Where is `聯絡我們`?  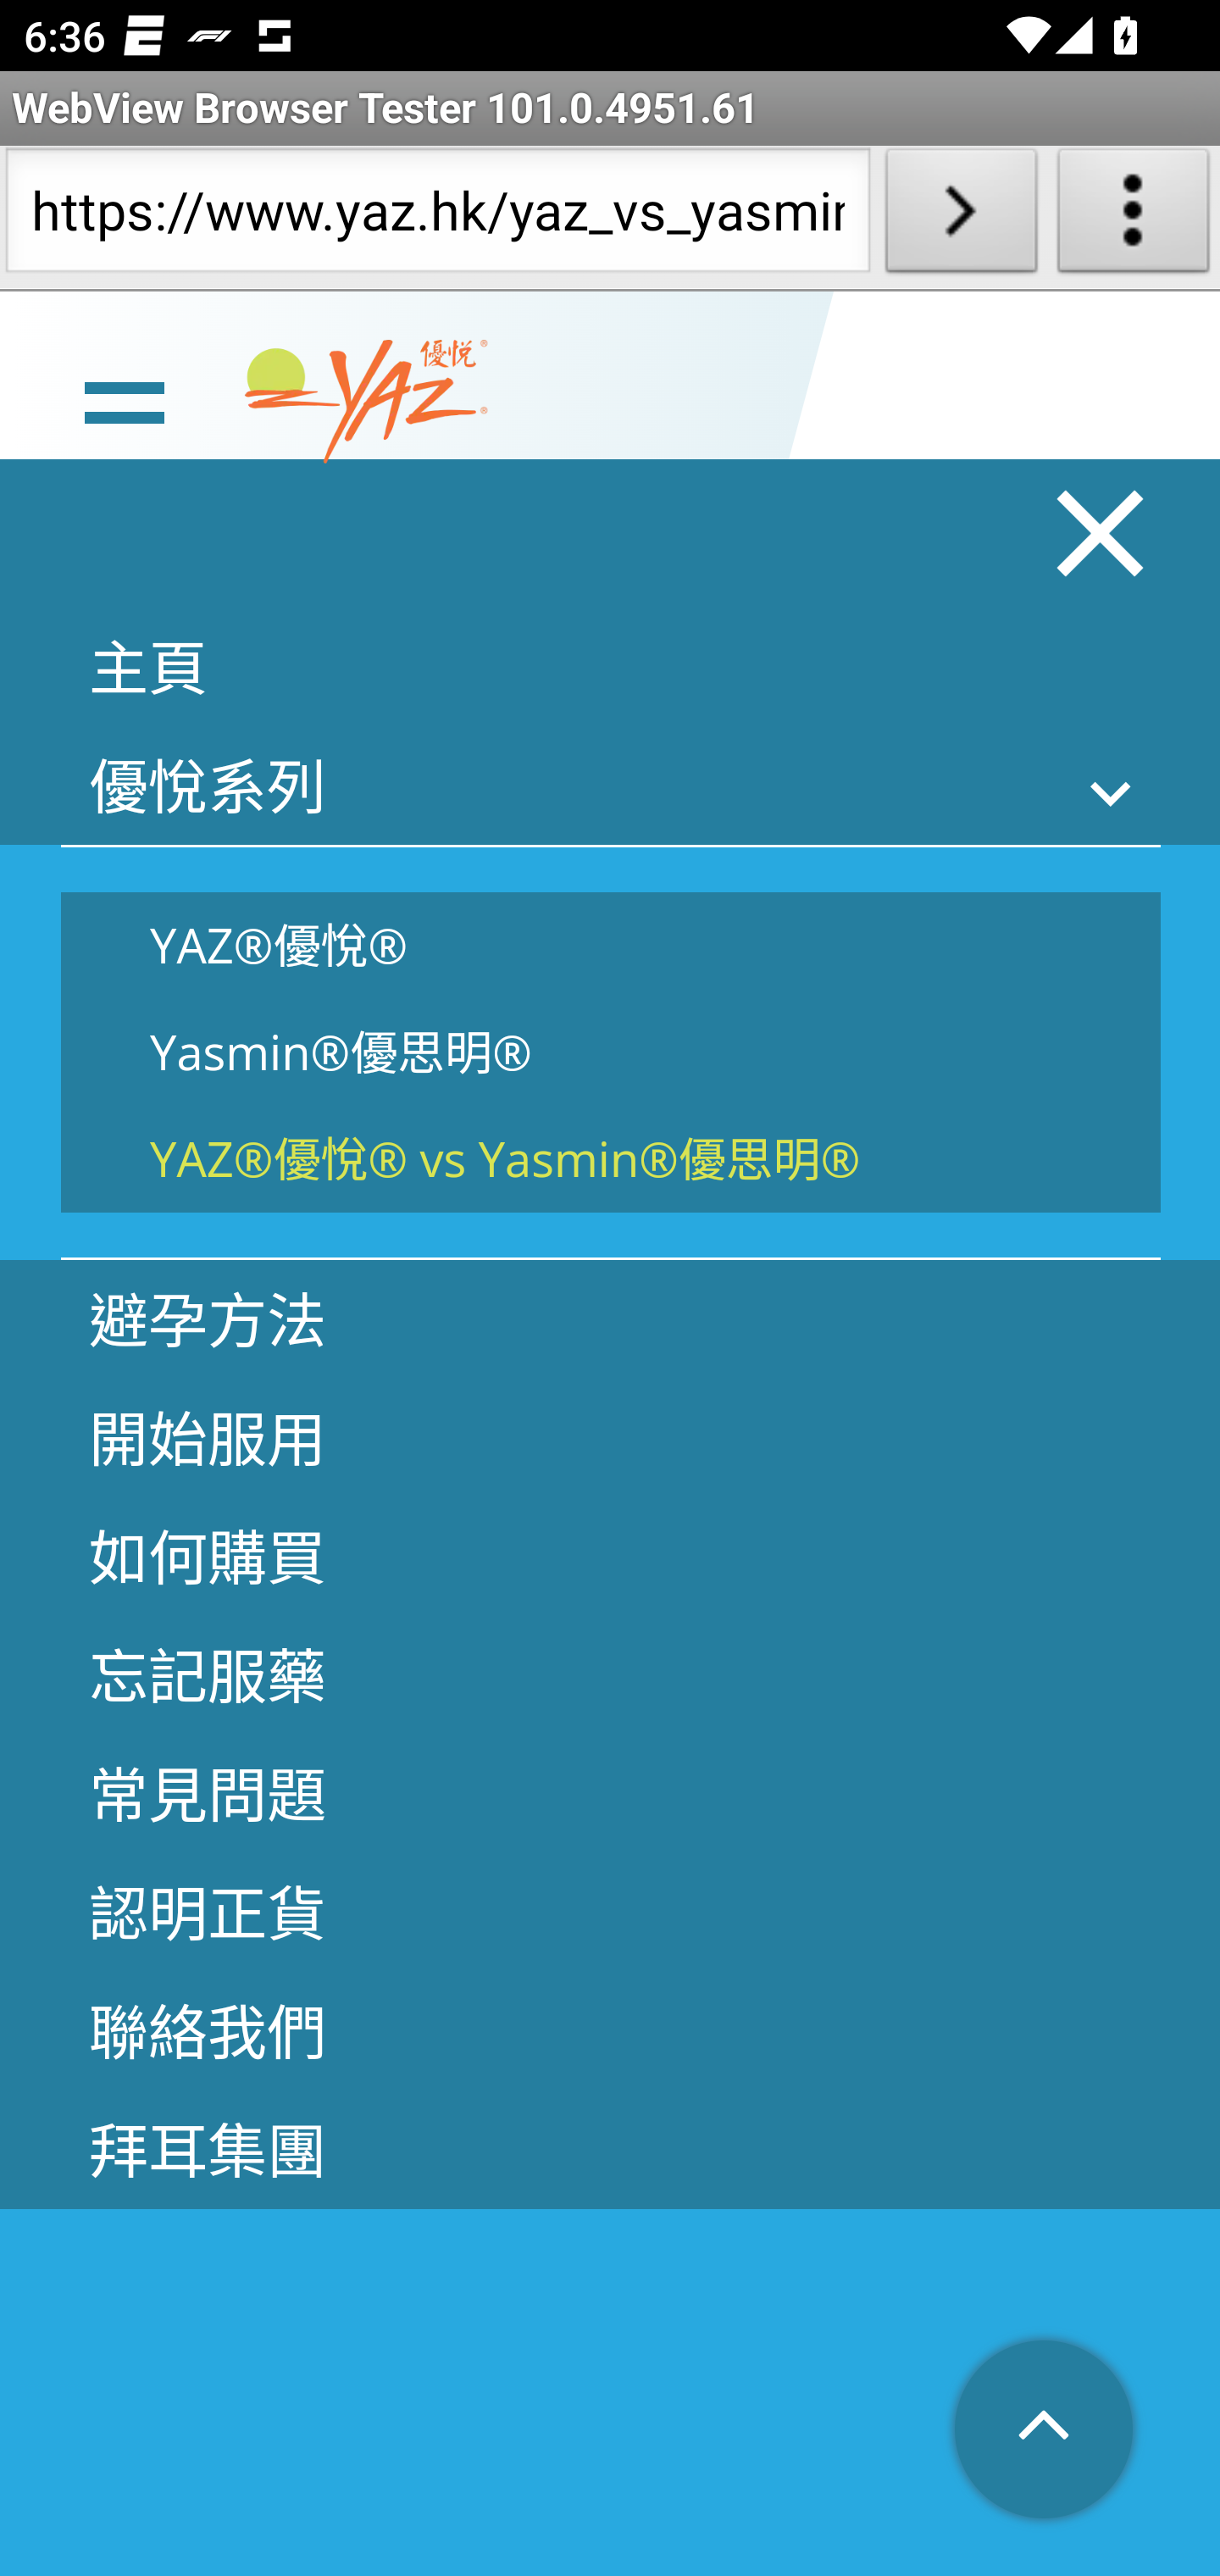
聯絡我們 is located at coordinates (610, 2029).